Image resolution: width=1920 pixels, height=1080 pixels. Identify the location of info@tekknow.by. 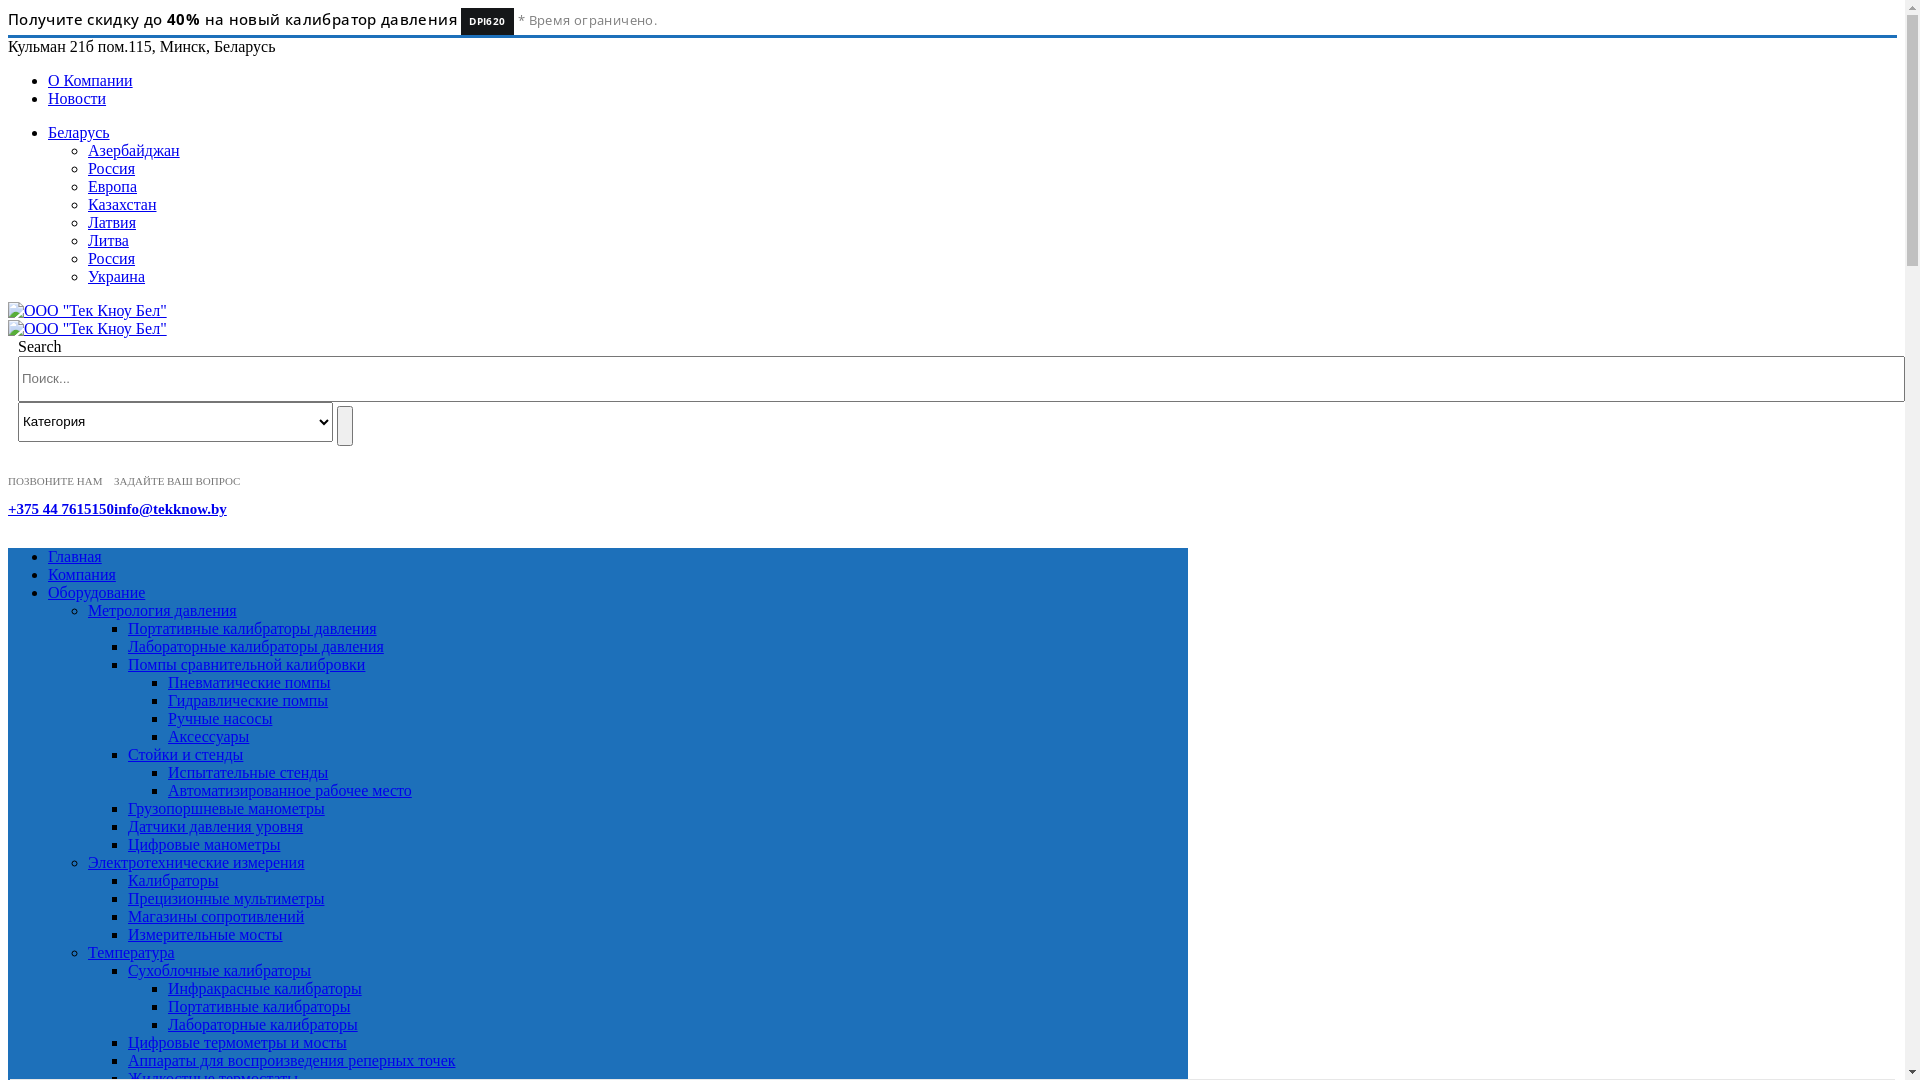
(170, 509).